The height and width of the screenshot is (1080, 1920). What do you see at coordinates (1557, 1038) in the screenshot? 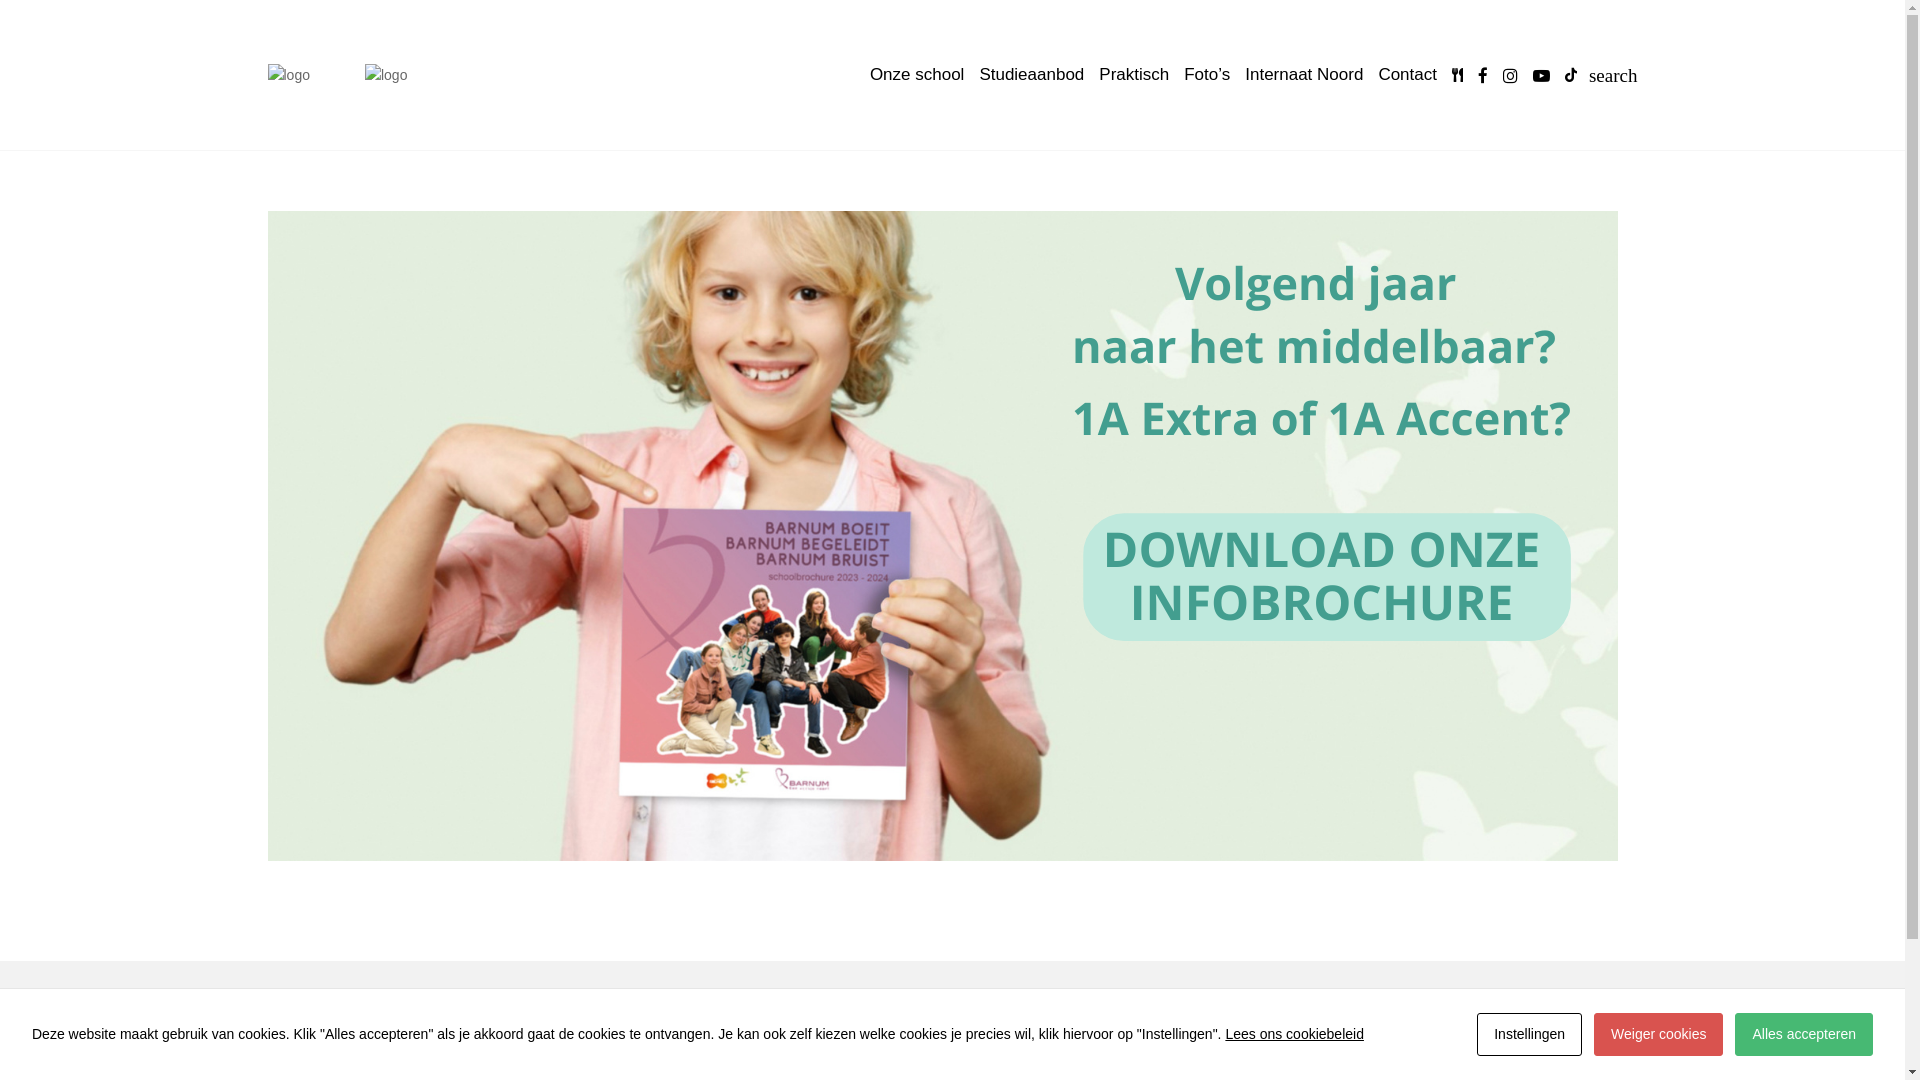
I see `Barnum op Instragram` at bounding box center [1557, 1038].